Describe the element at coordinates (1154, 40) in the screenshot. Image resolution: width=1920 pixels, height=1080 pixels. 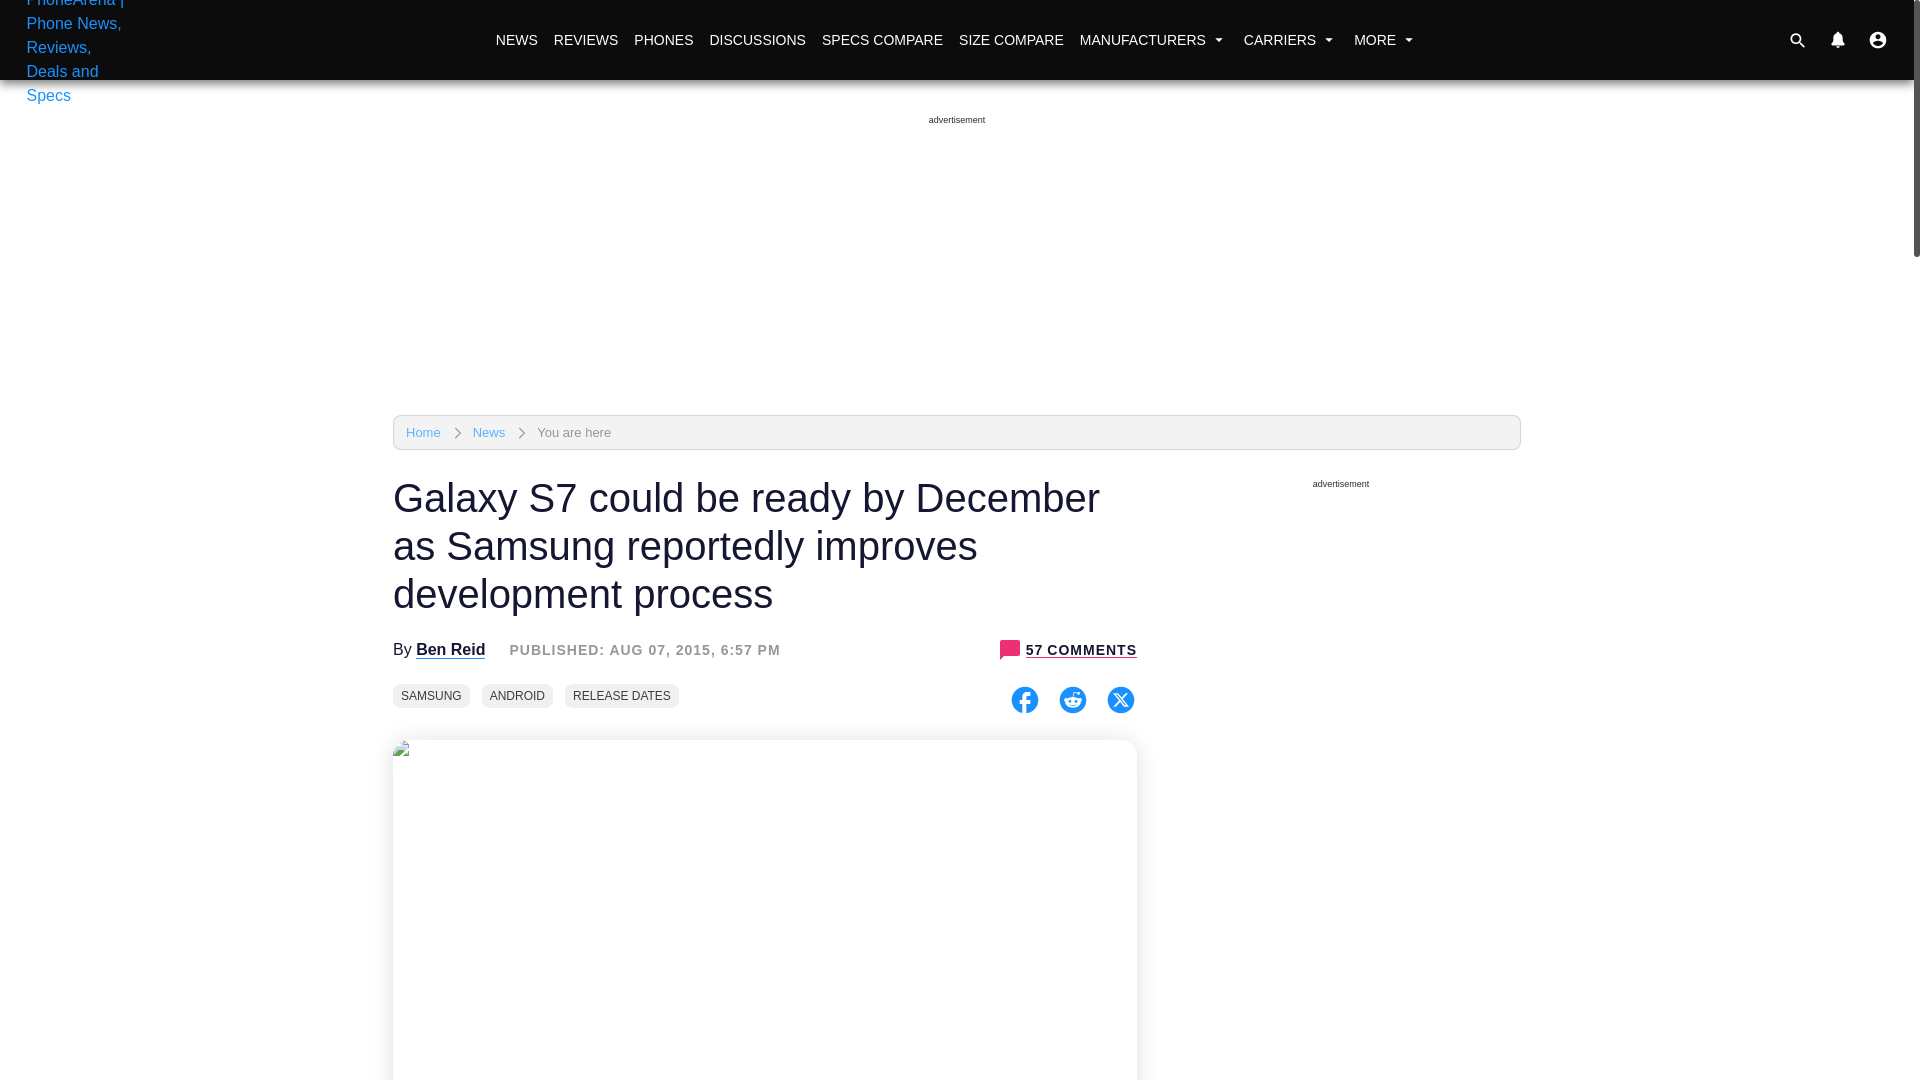
I see `MANUFACTURERS` at that location.